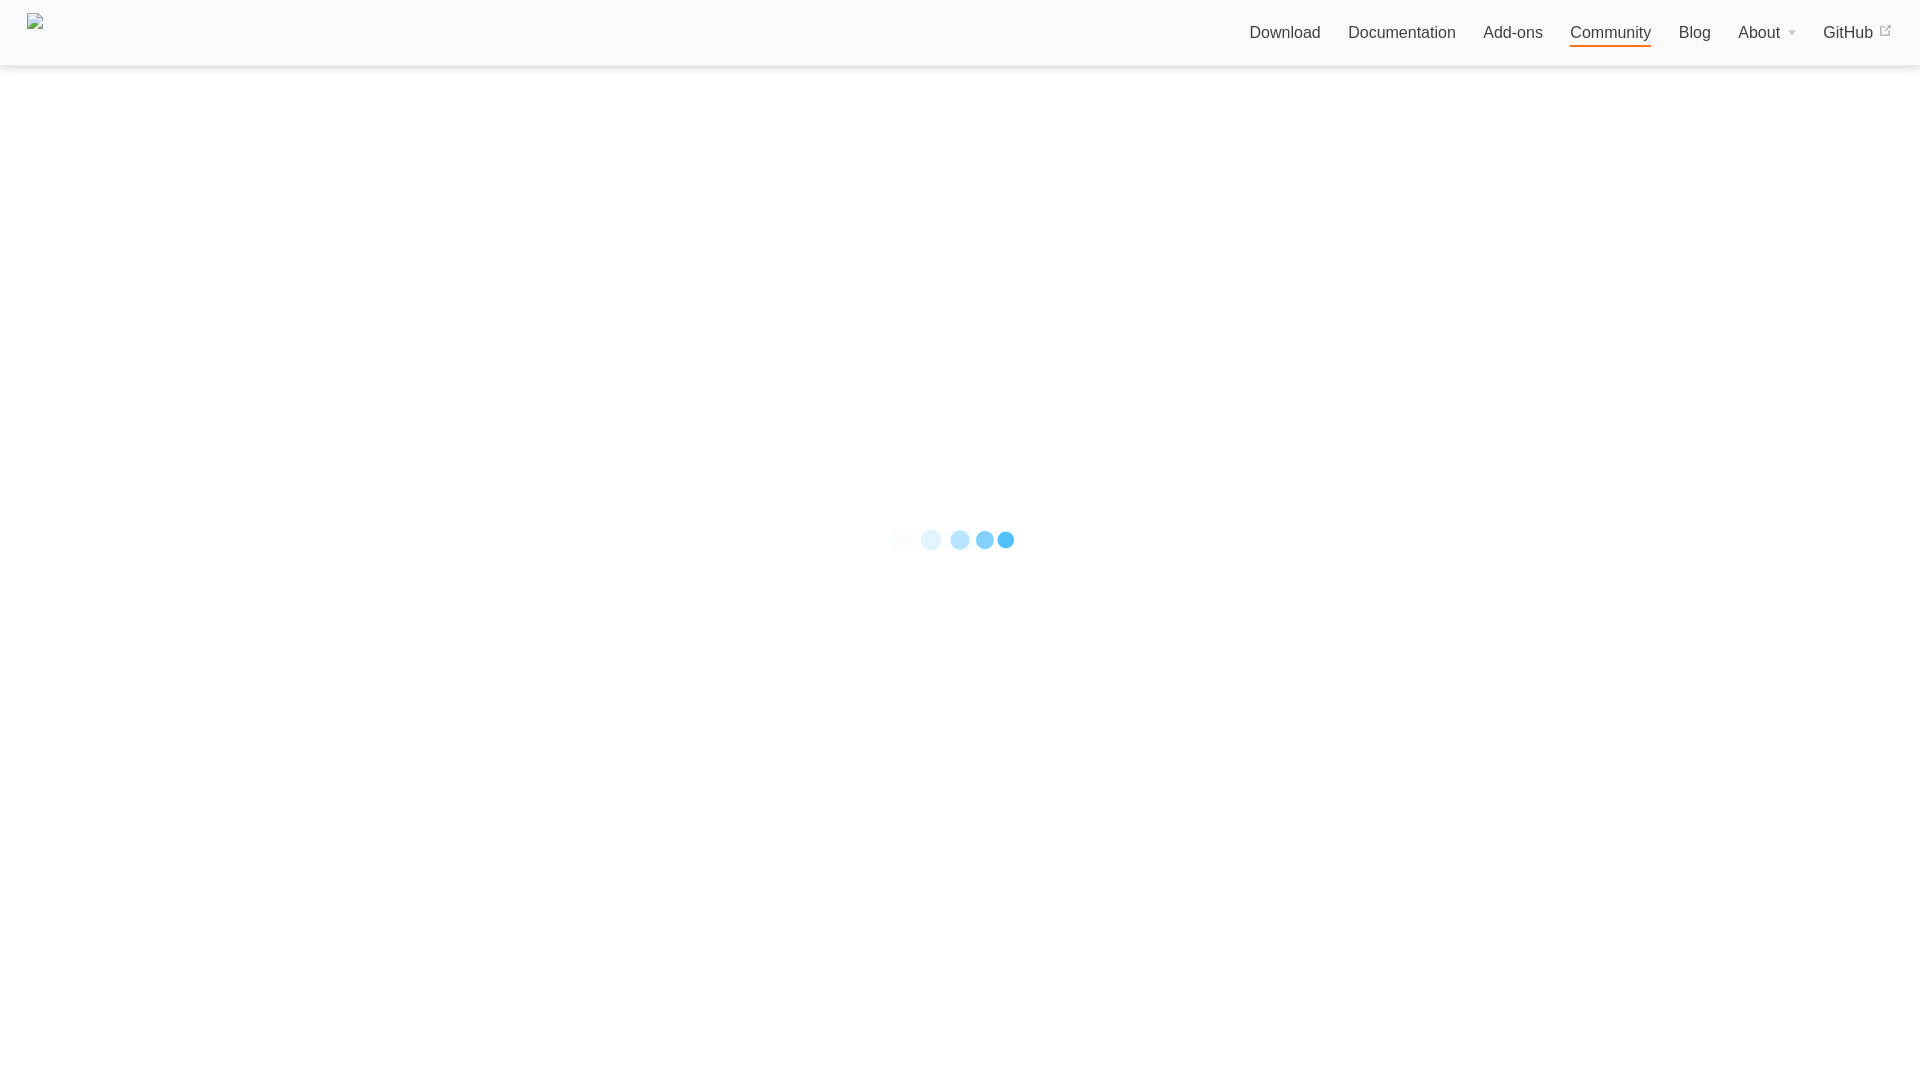 The width and height of the screenshot is (1920, 1080). Describe the element at coordinates (1610, 34) in the screenshot. I see `Community` at that location.